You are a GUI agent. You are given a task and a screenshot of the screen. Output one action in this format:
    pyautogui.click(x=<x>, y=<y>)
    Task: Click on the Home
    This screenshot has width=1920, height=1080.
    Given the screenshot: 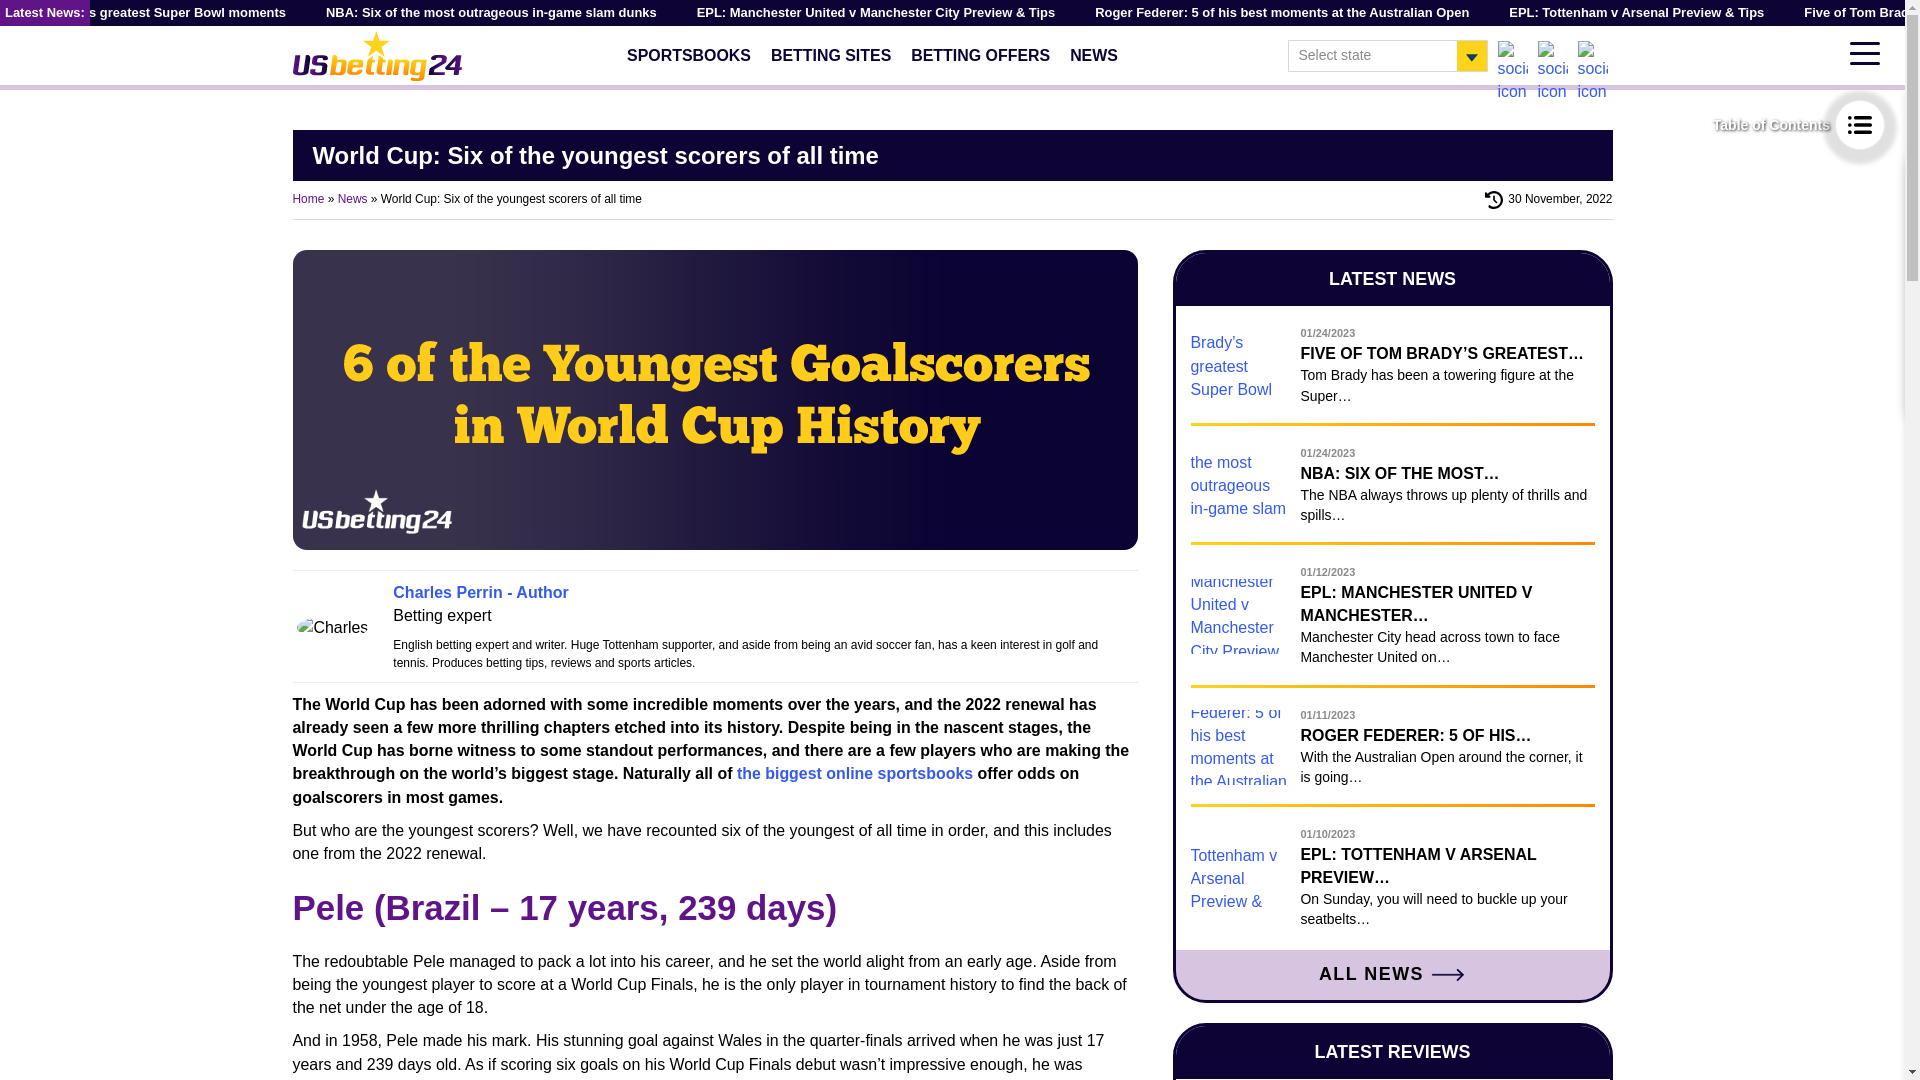 What is the action you would take?
    pyautogui.click(x=308, y=199)
    